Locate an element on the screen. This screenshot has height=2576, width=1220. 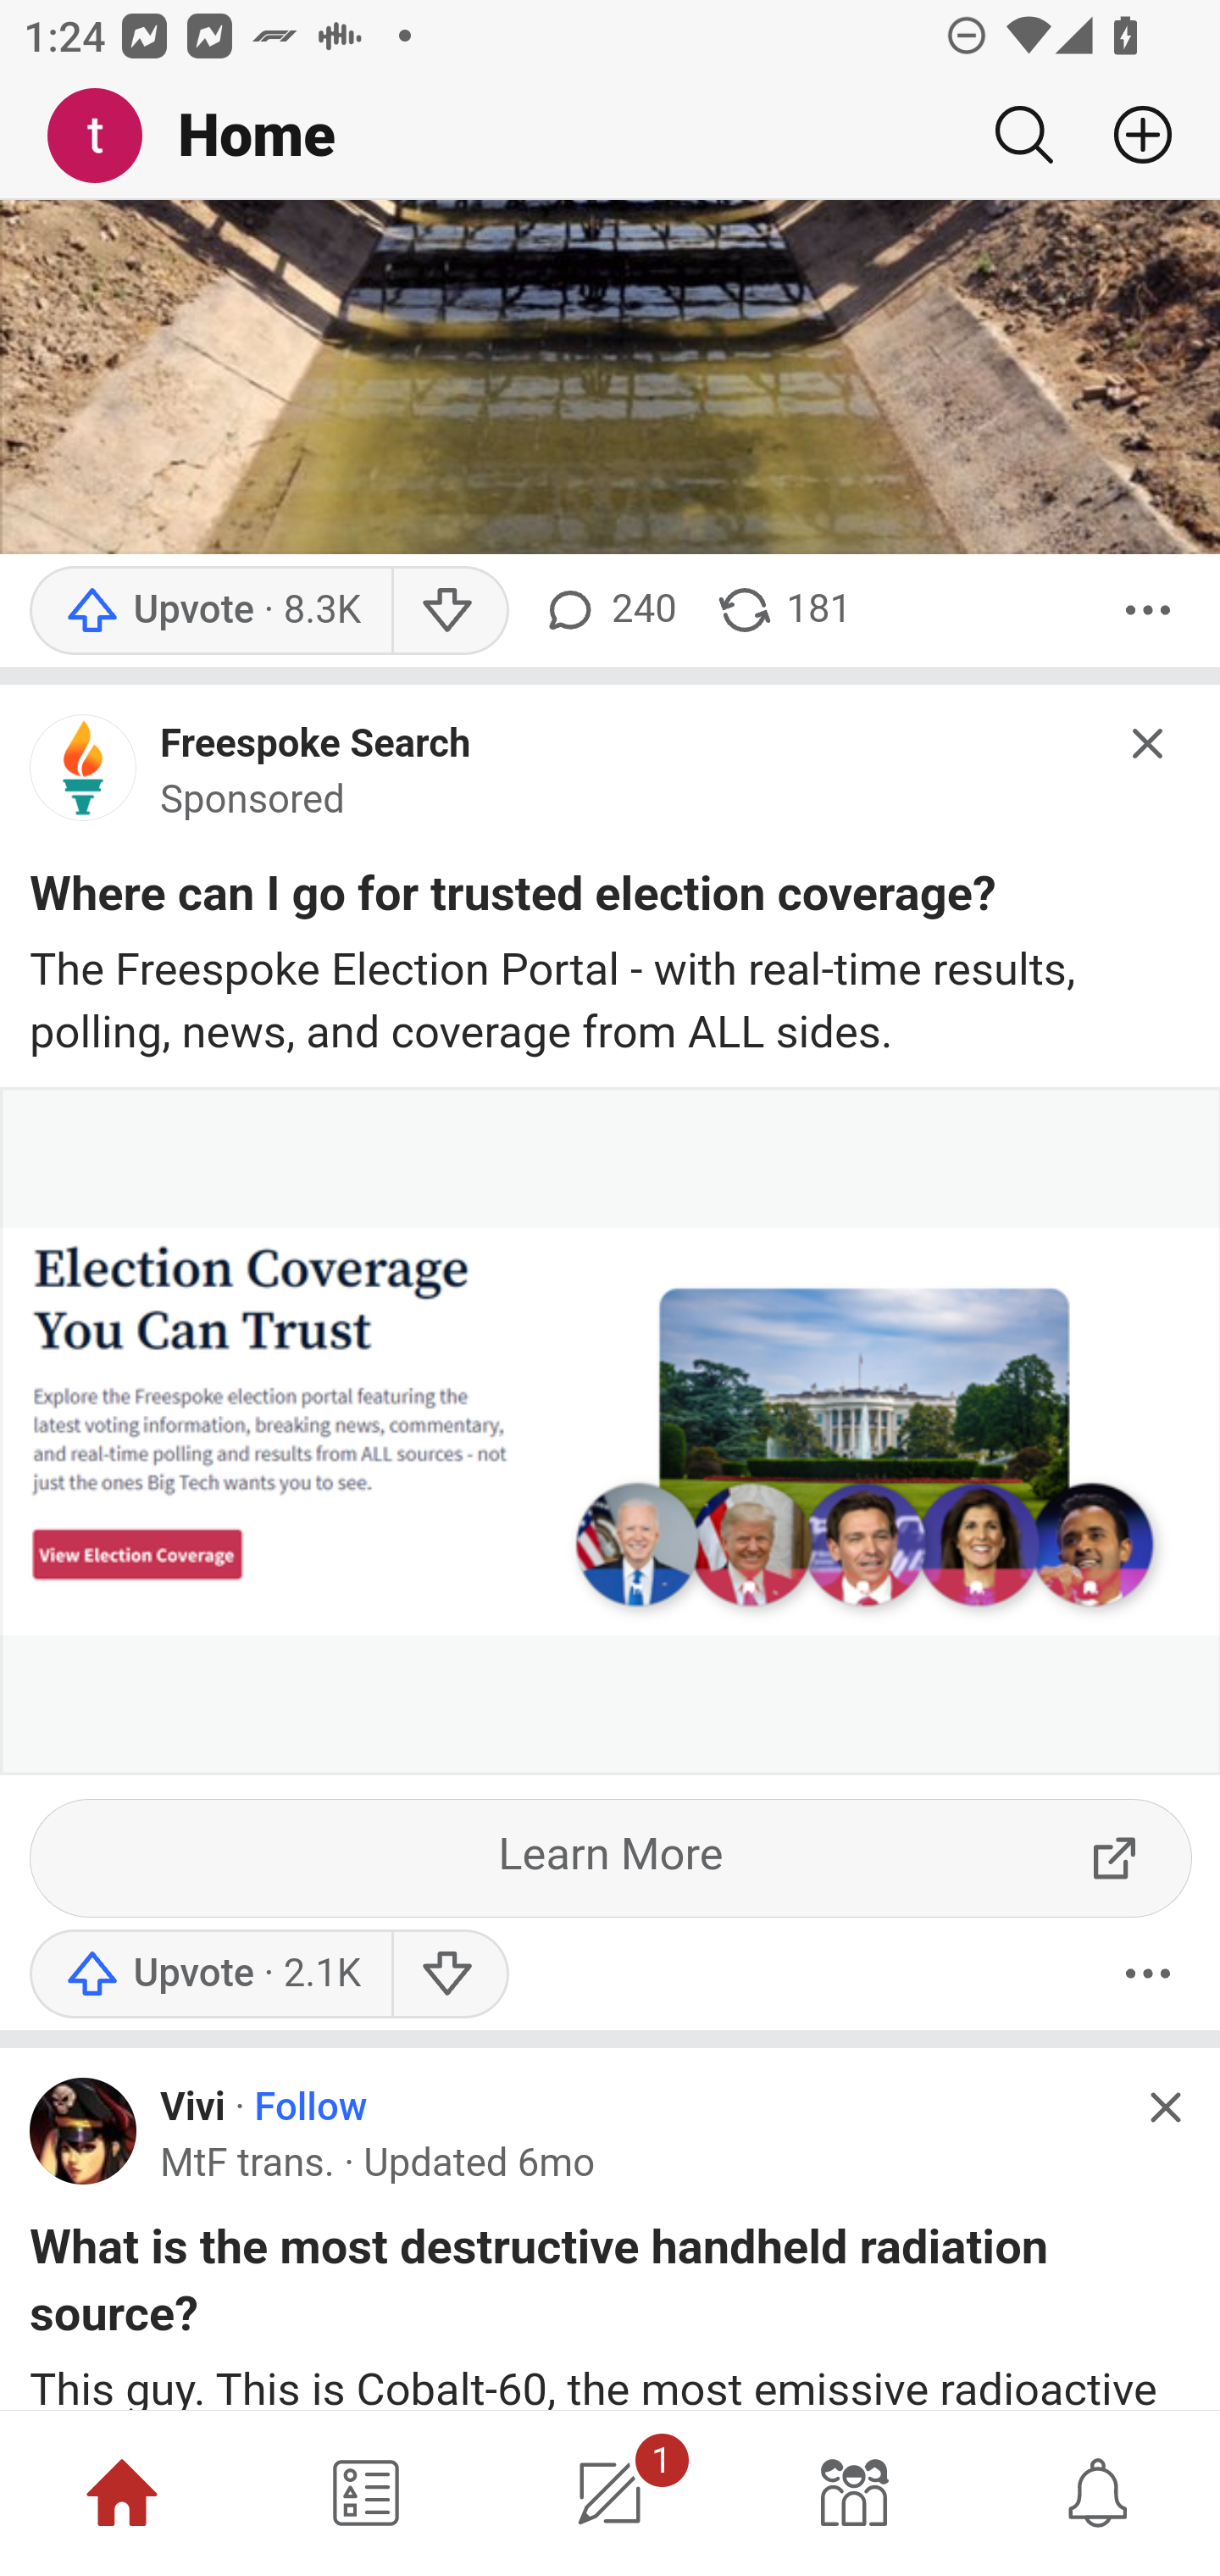
1 is located at coordinates (610, 2493).